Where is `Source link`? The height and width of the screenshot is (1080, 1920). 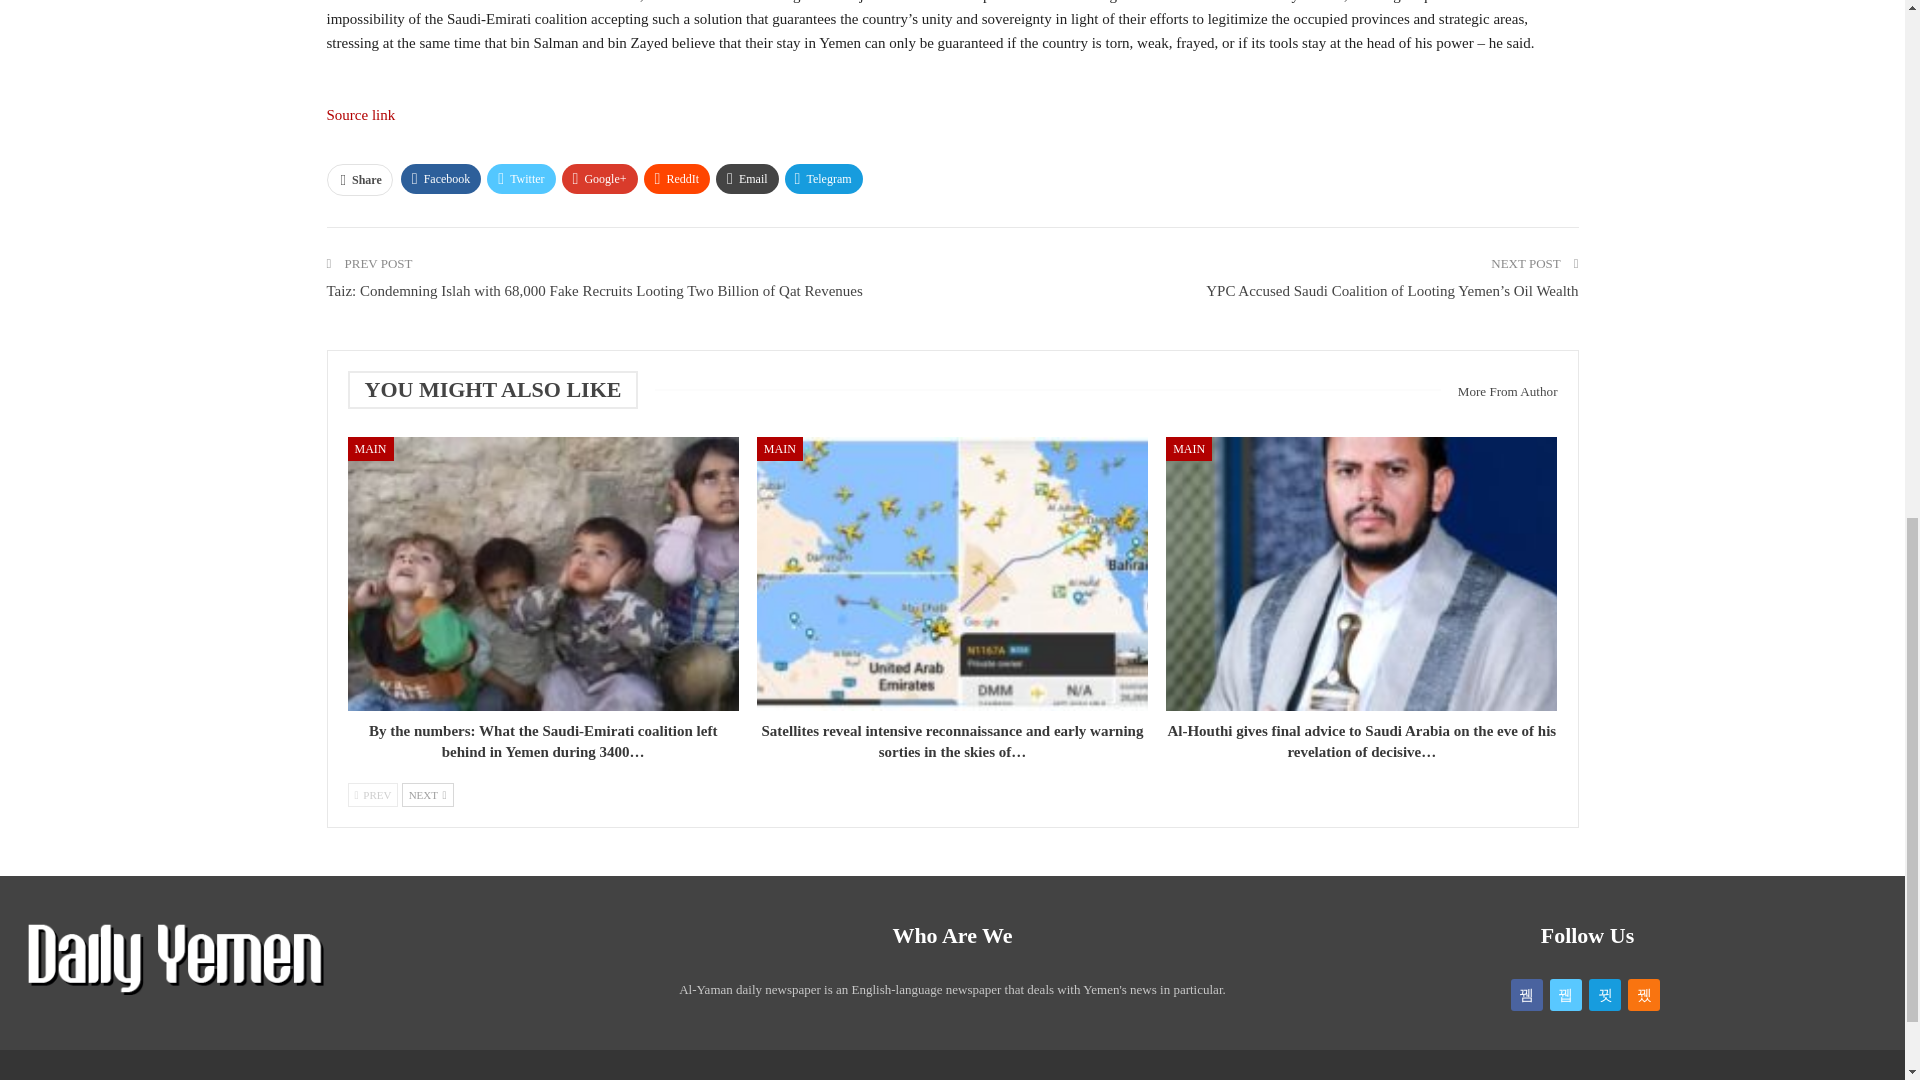
Source link is located at coordinates (360, 114).